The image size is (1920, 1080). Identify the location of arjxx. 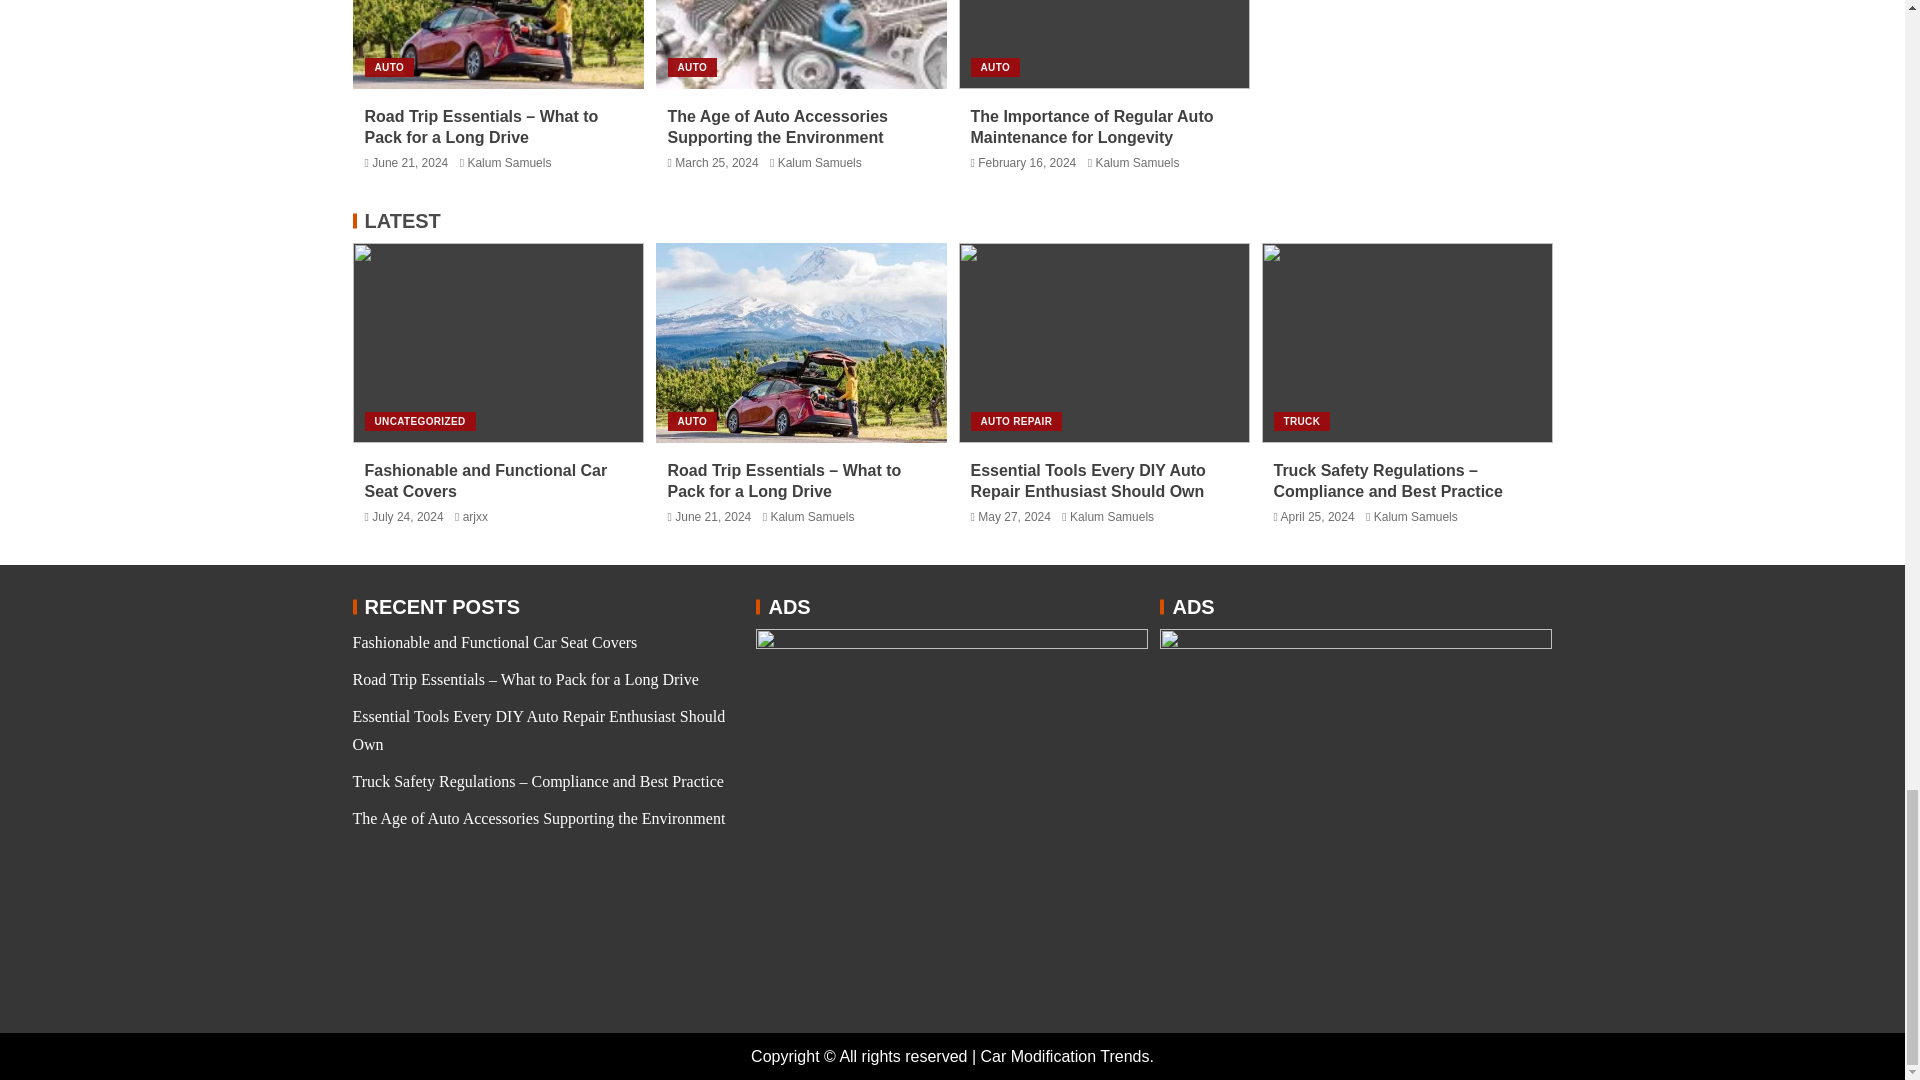
(474, 516).